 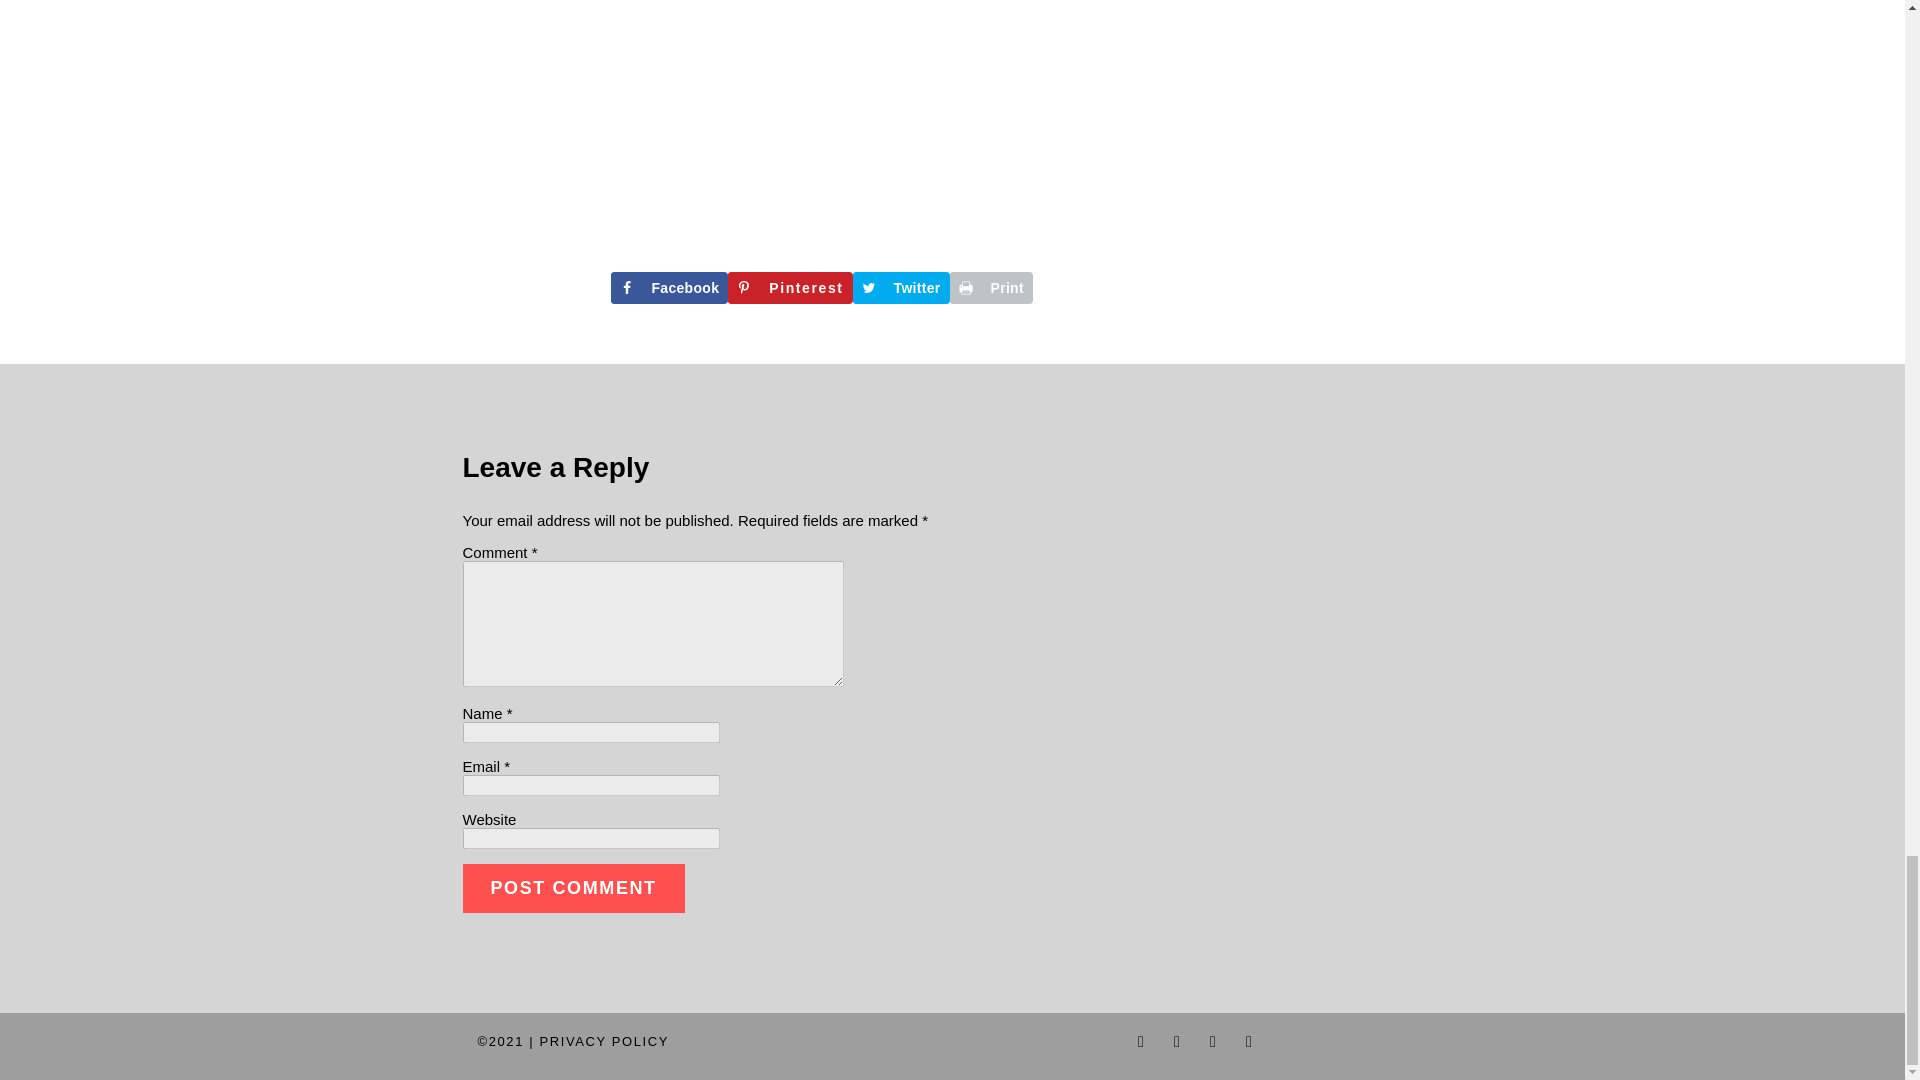 I want to click on Pinterest, so click(x=790, y=288).